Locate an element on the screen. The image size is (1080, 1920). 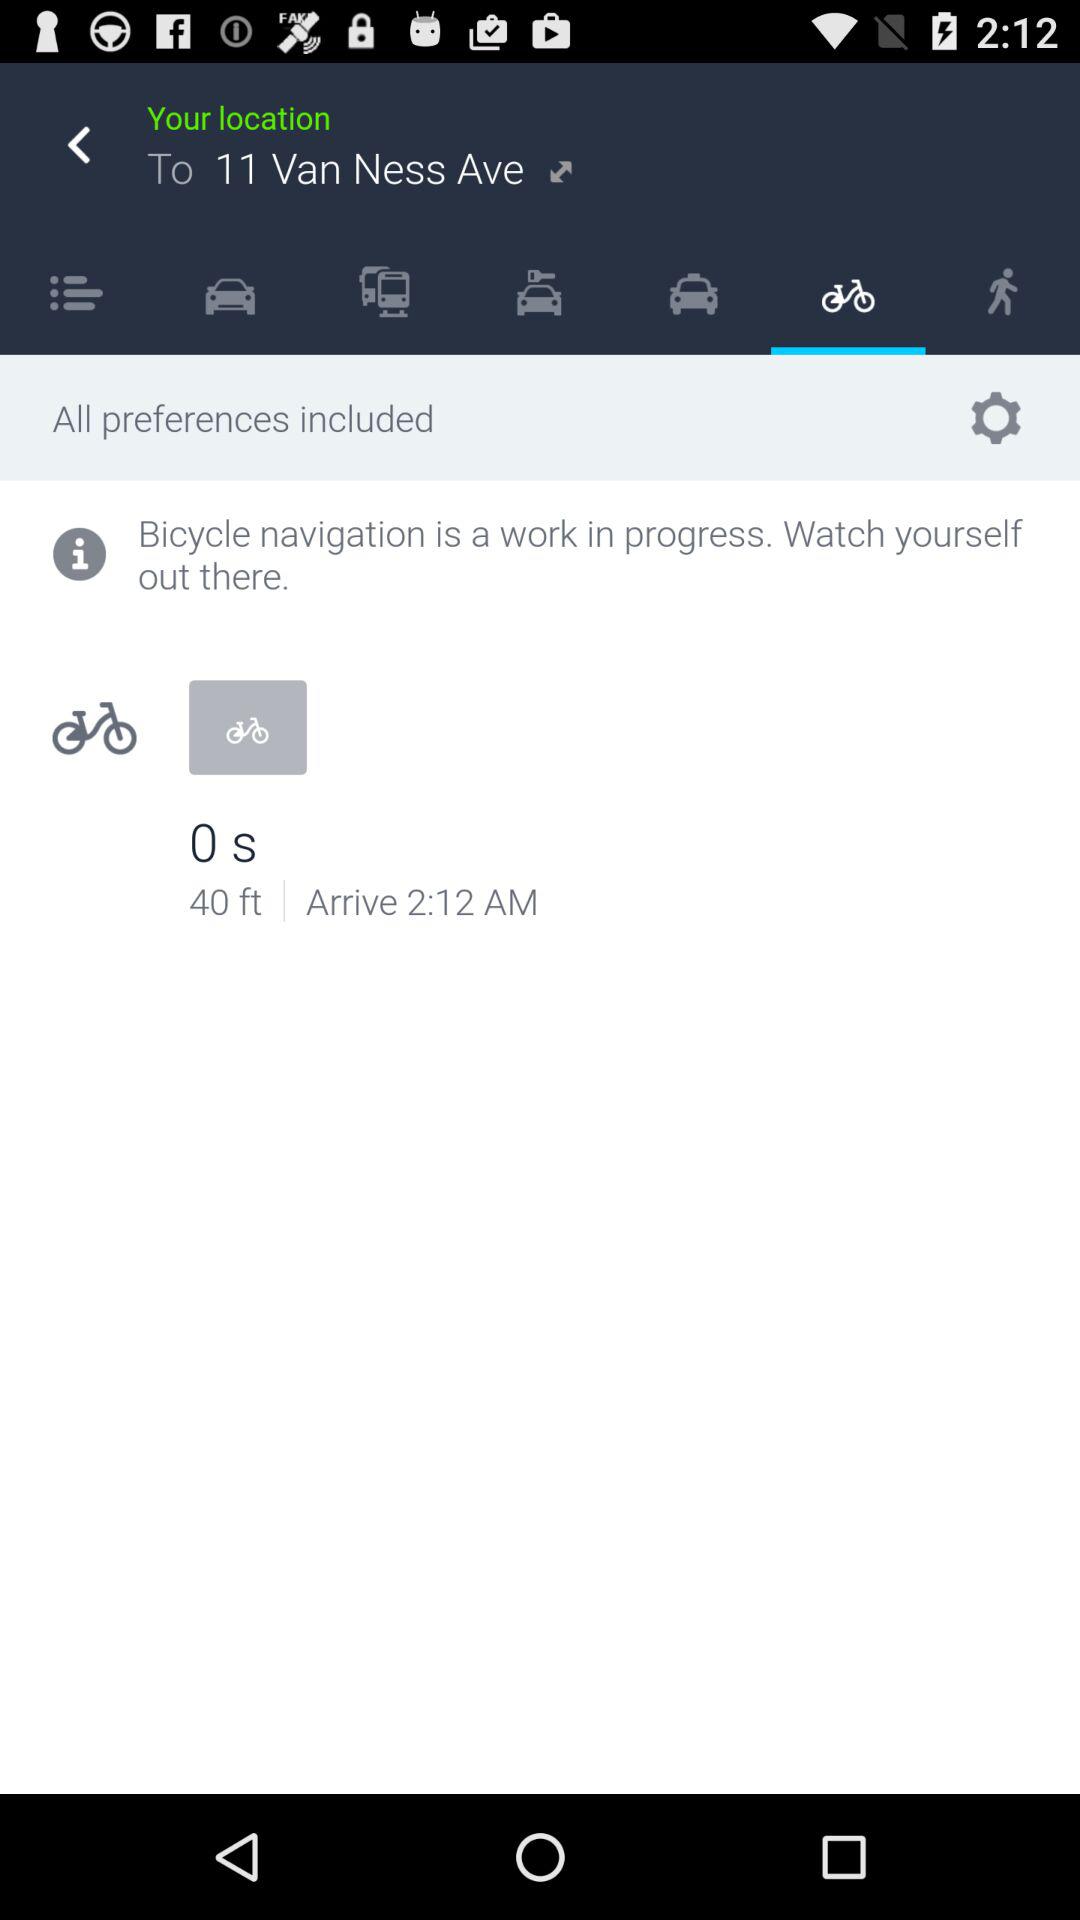
press the item to the right of   item is located at coordinates (230, 291).